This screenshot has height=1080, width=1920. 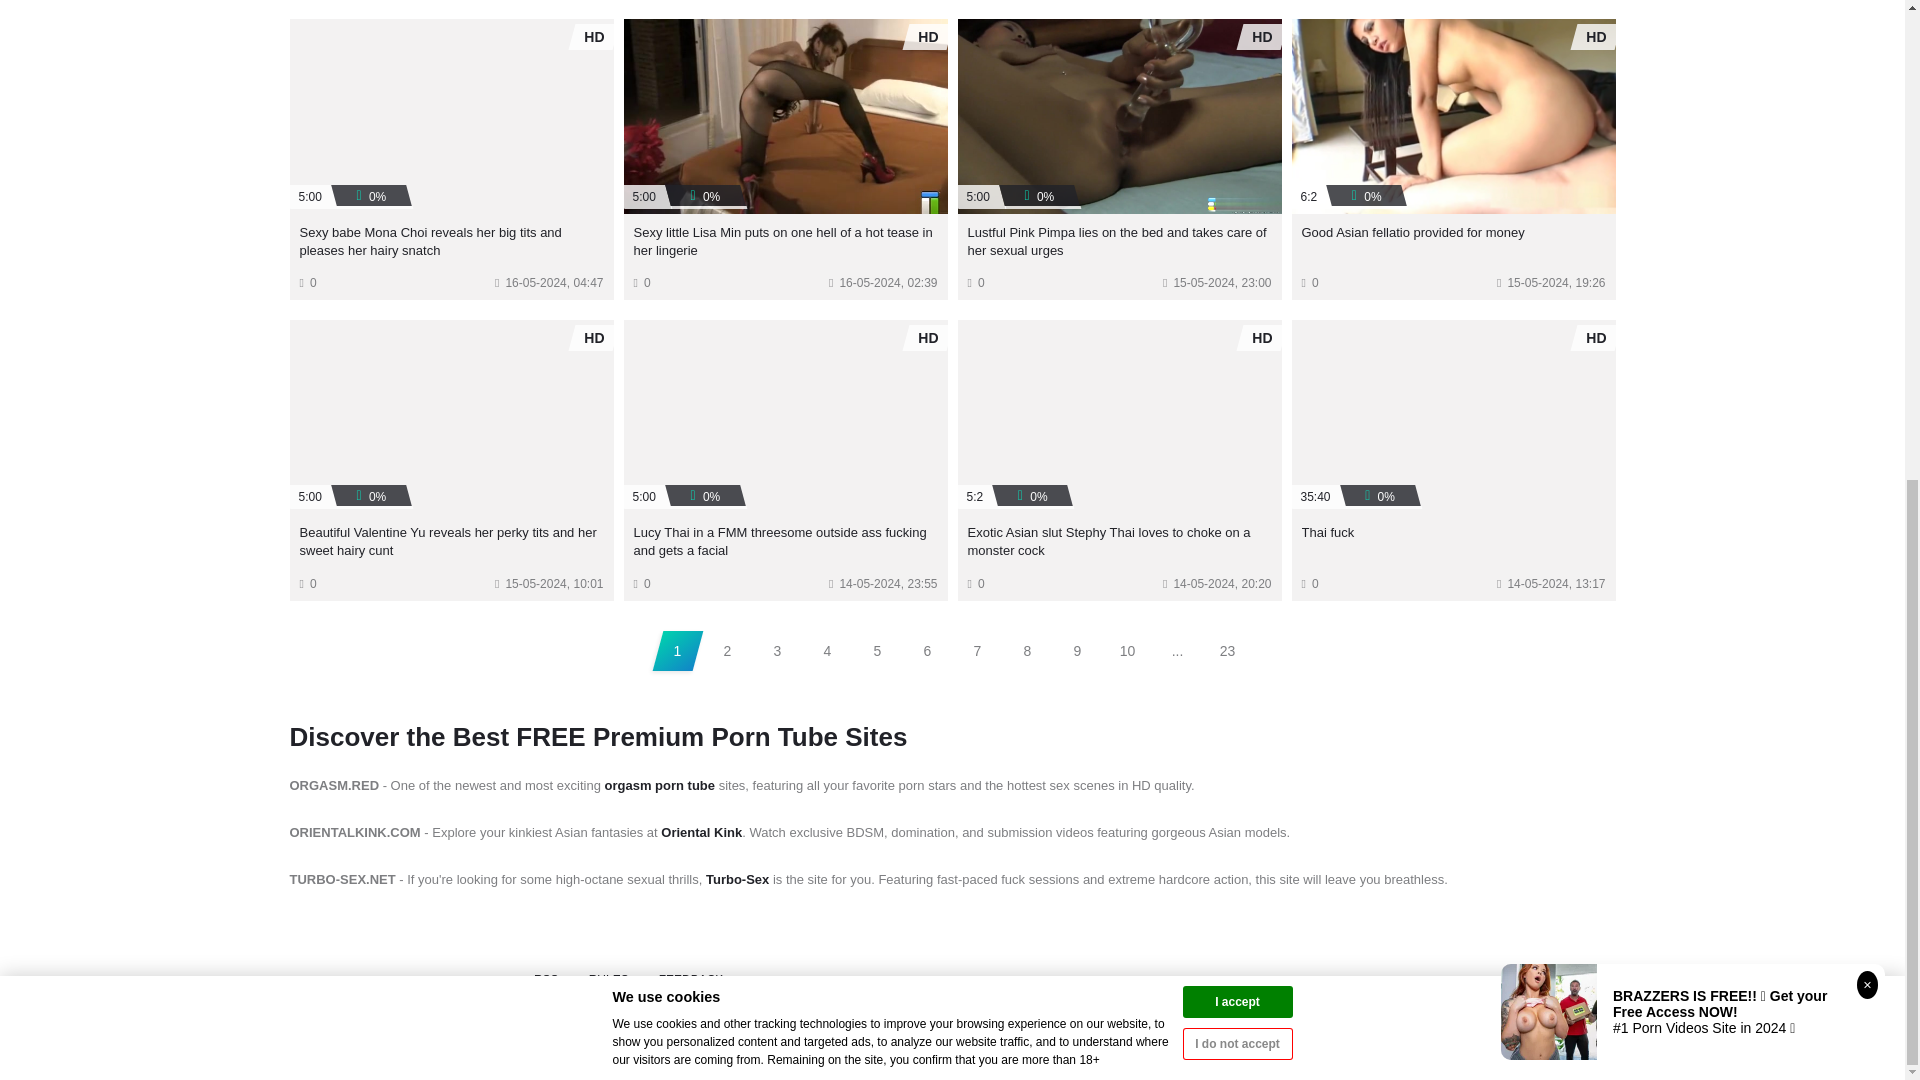 What do you see at coordinates (660, 784) in the screenshot?
I see `orgasm videos` at bounding box center [660, 784].